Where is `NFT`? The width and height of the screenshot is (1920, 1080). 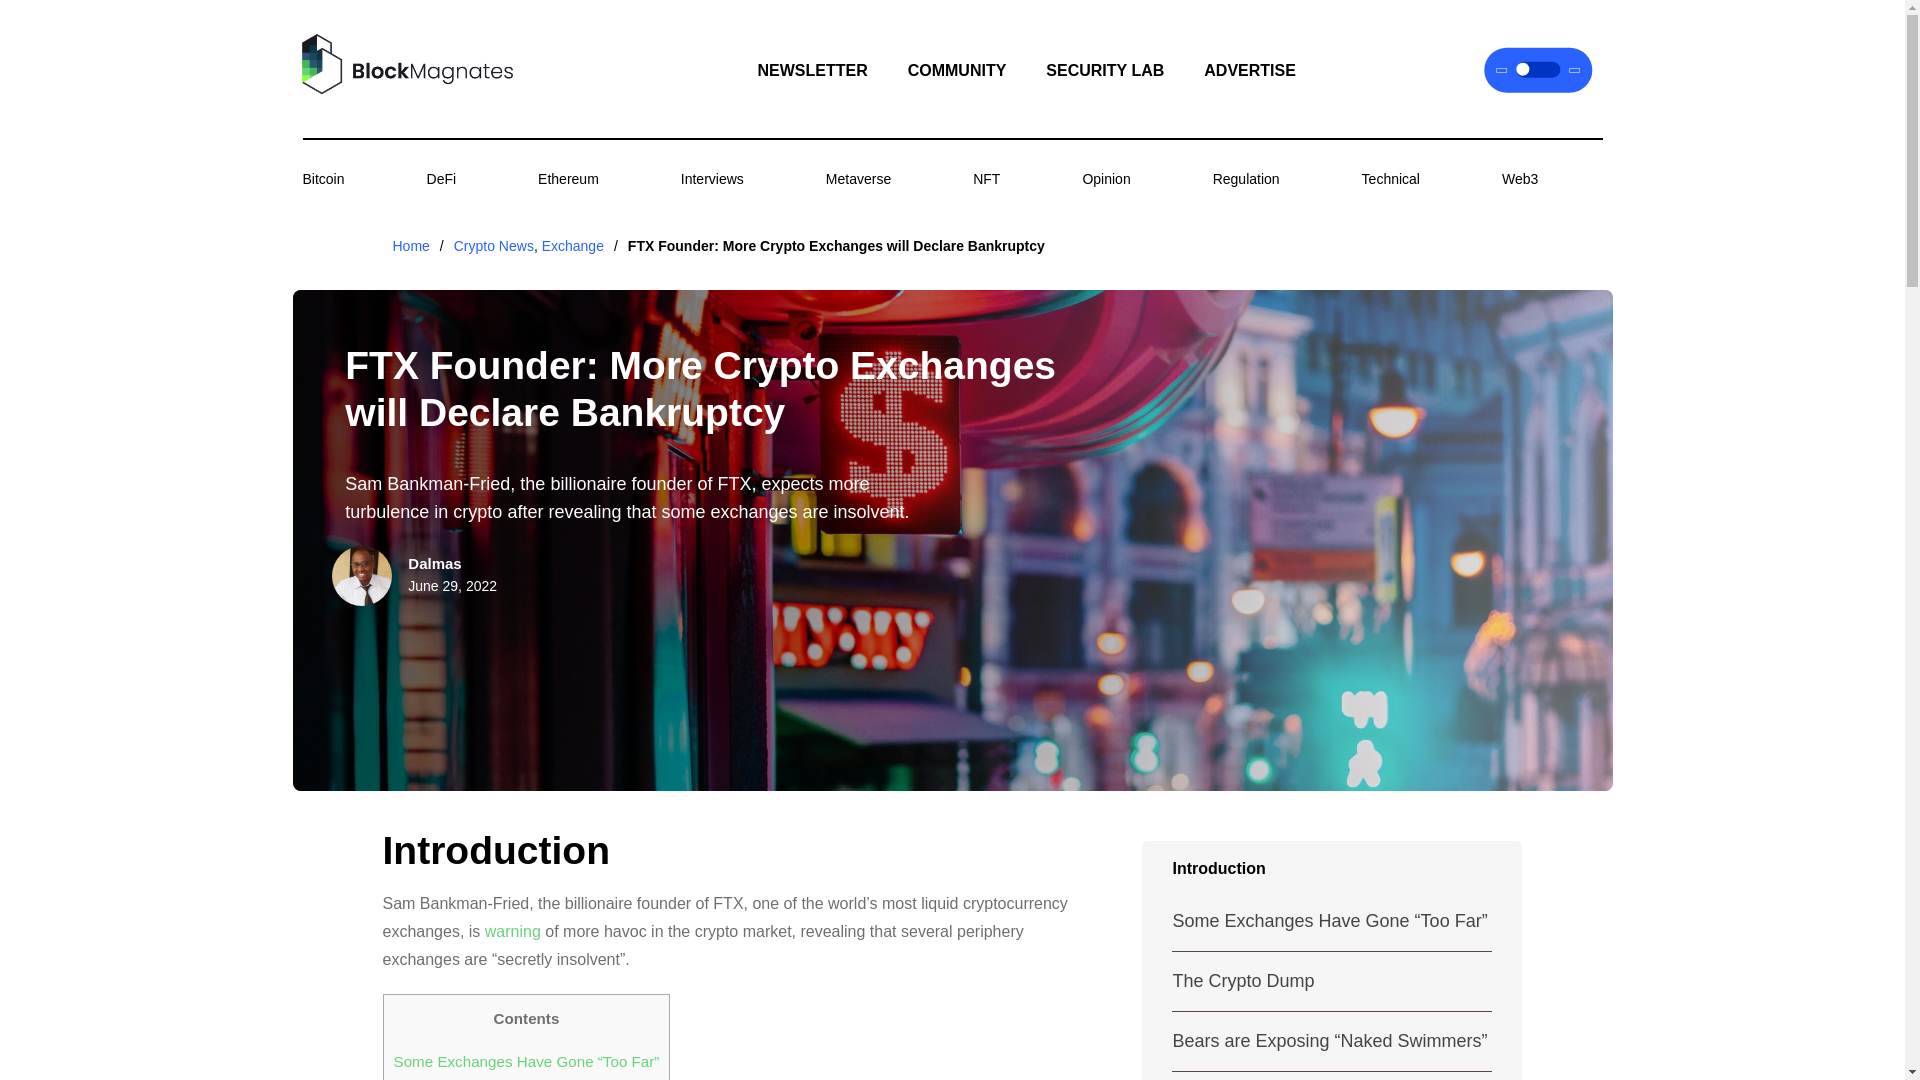 NFT is located at coordinates (986, 178).